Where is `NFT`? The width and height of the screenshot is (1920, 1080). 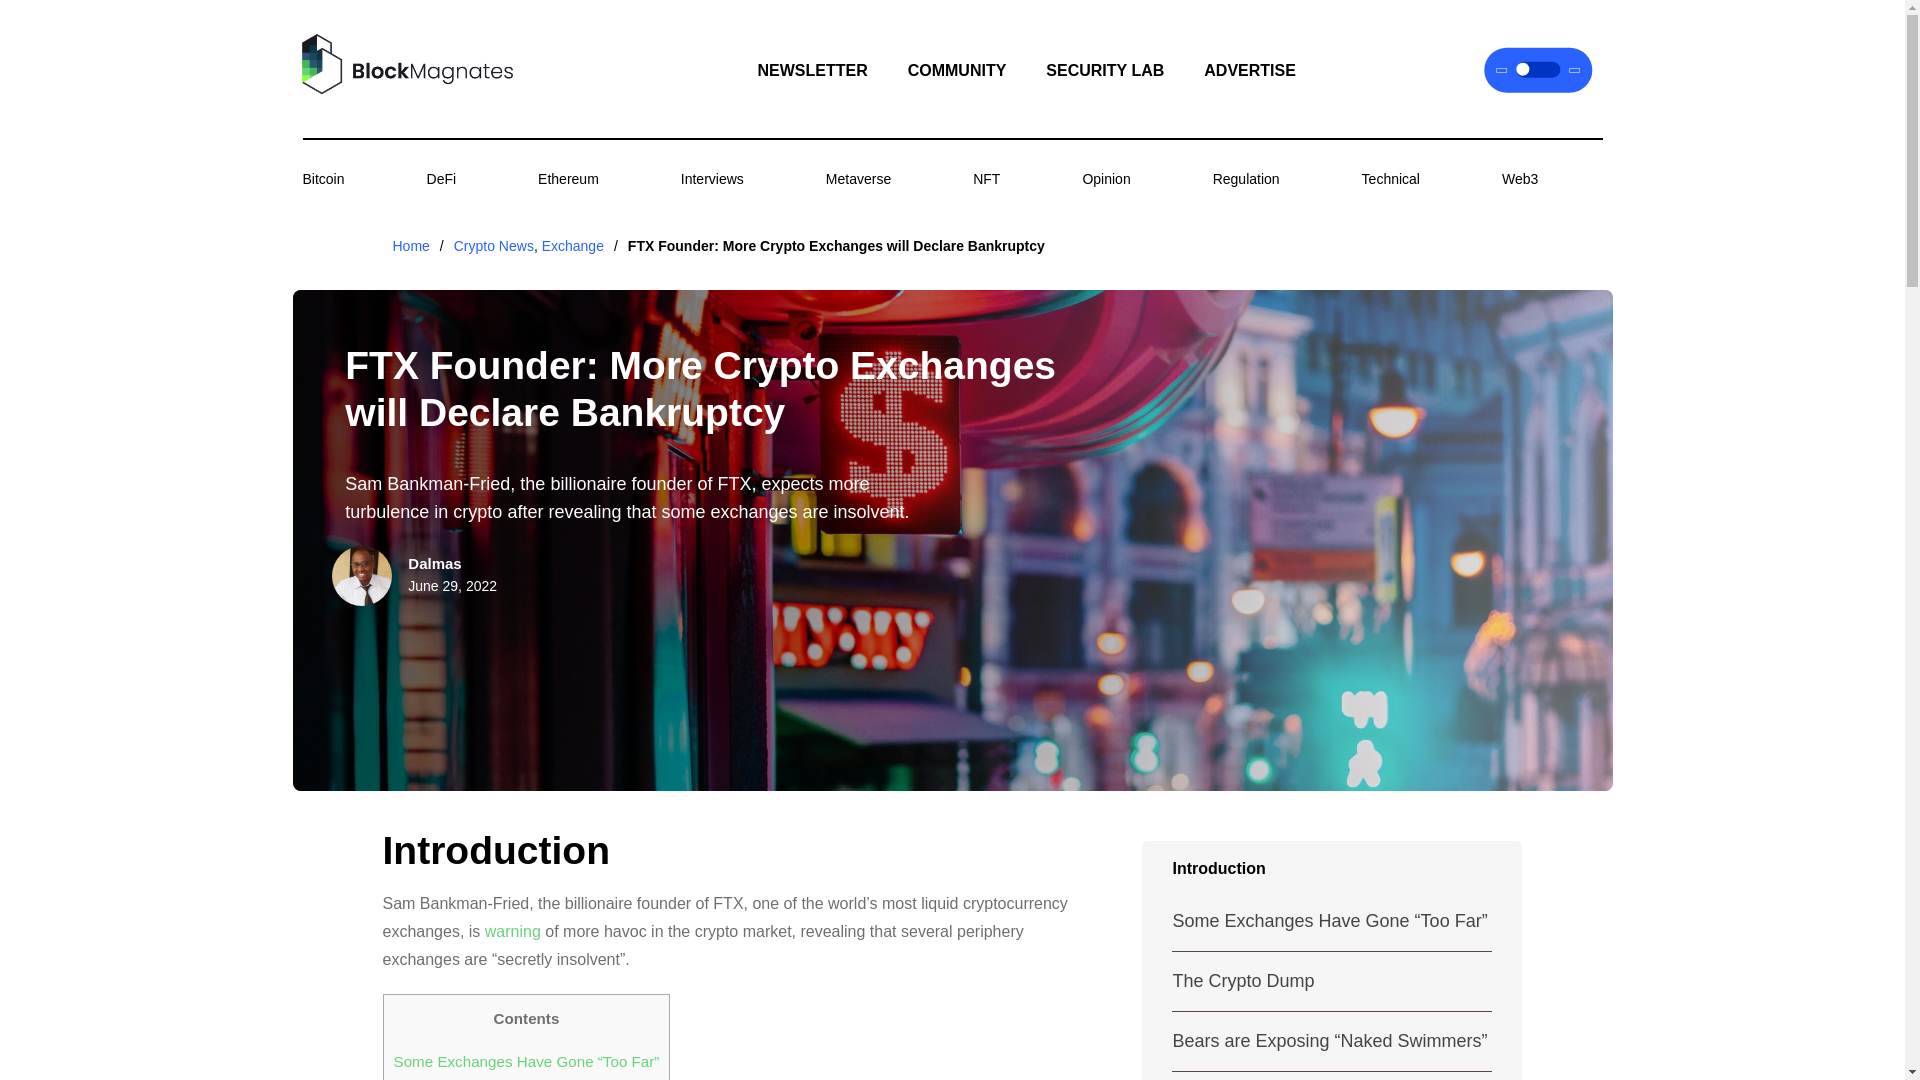 NFT is located at coordinates (986, 178).